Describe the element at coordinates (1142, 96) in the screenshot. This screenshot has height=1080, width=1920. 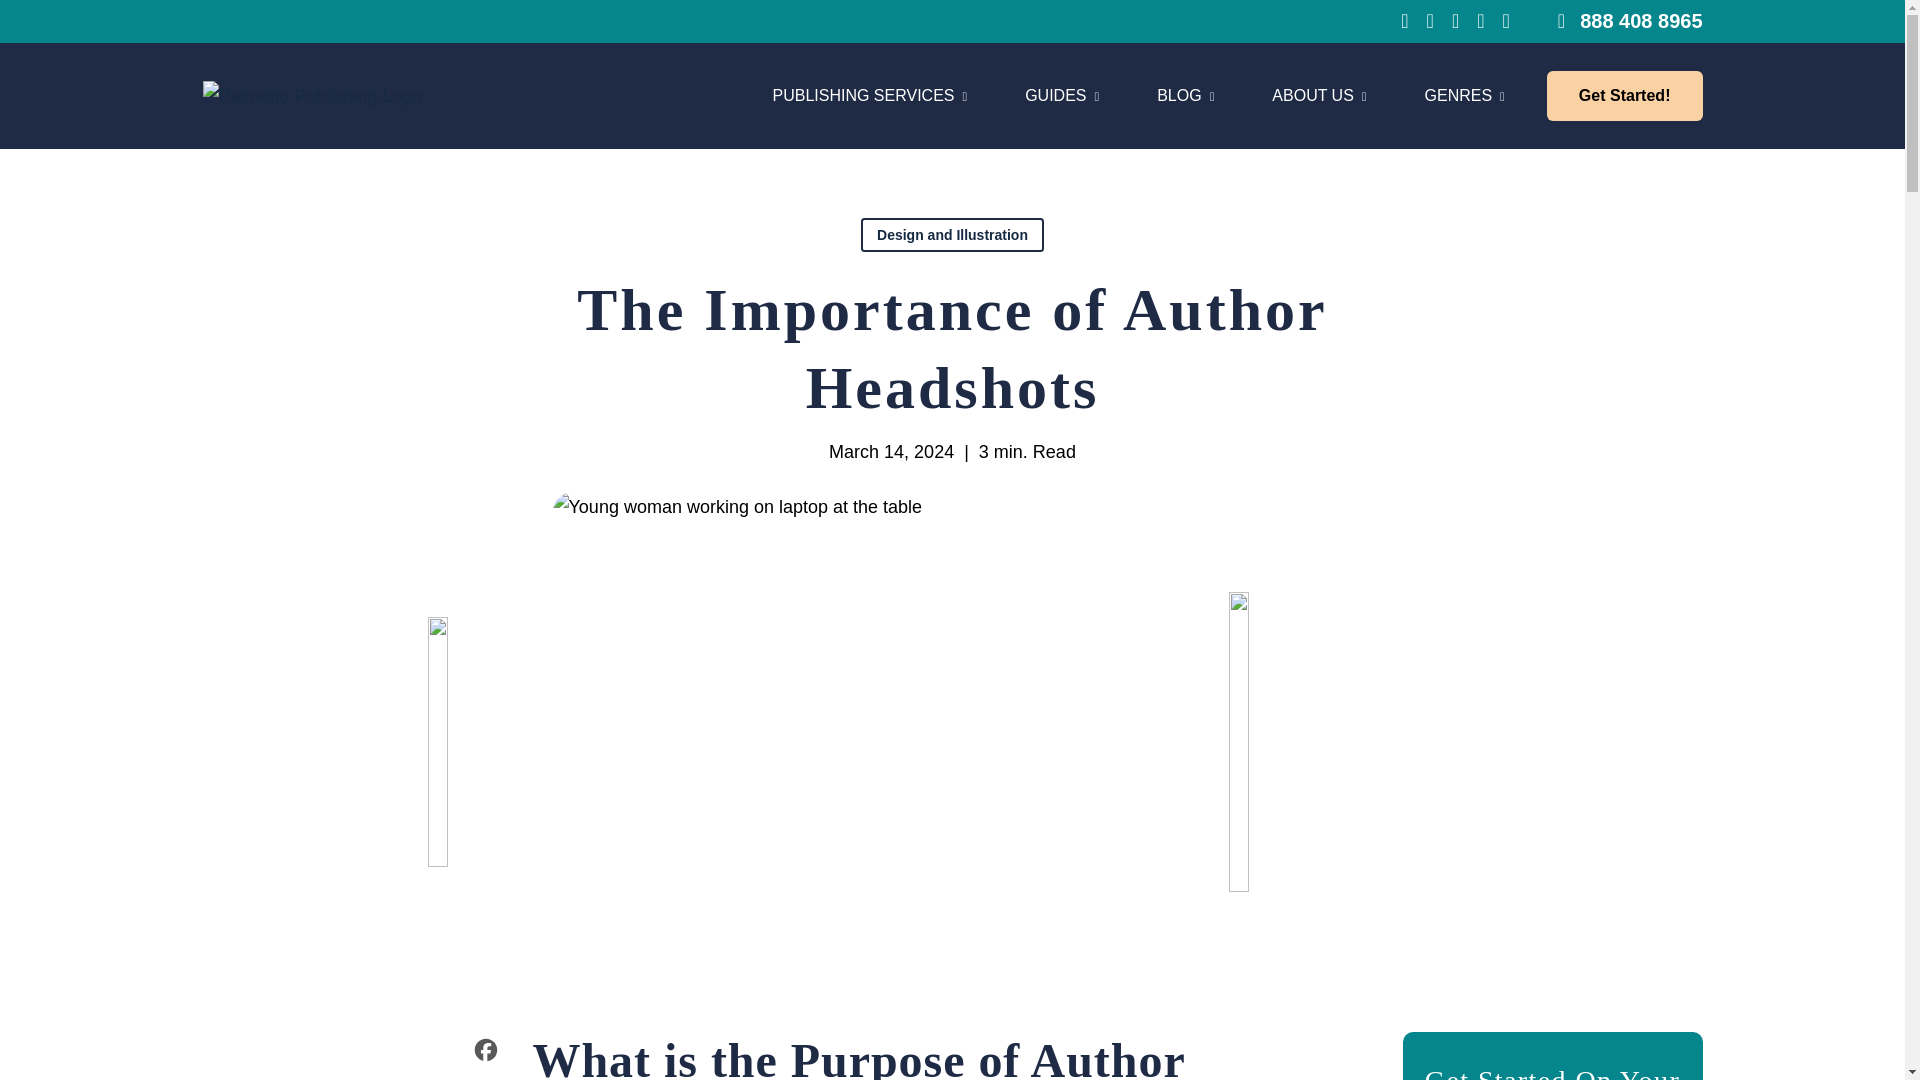
I see `PUBLISHING SERVICES` at that location.